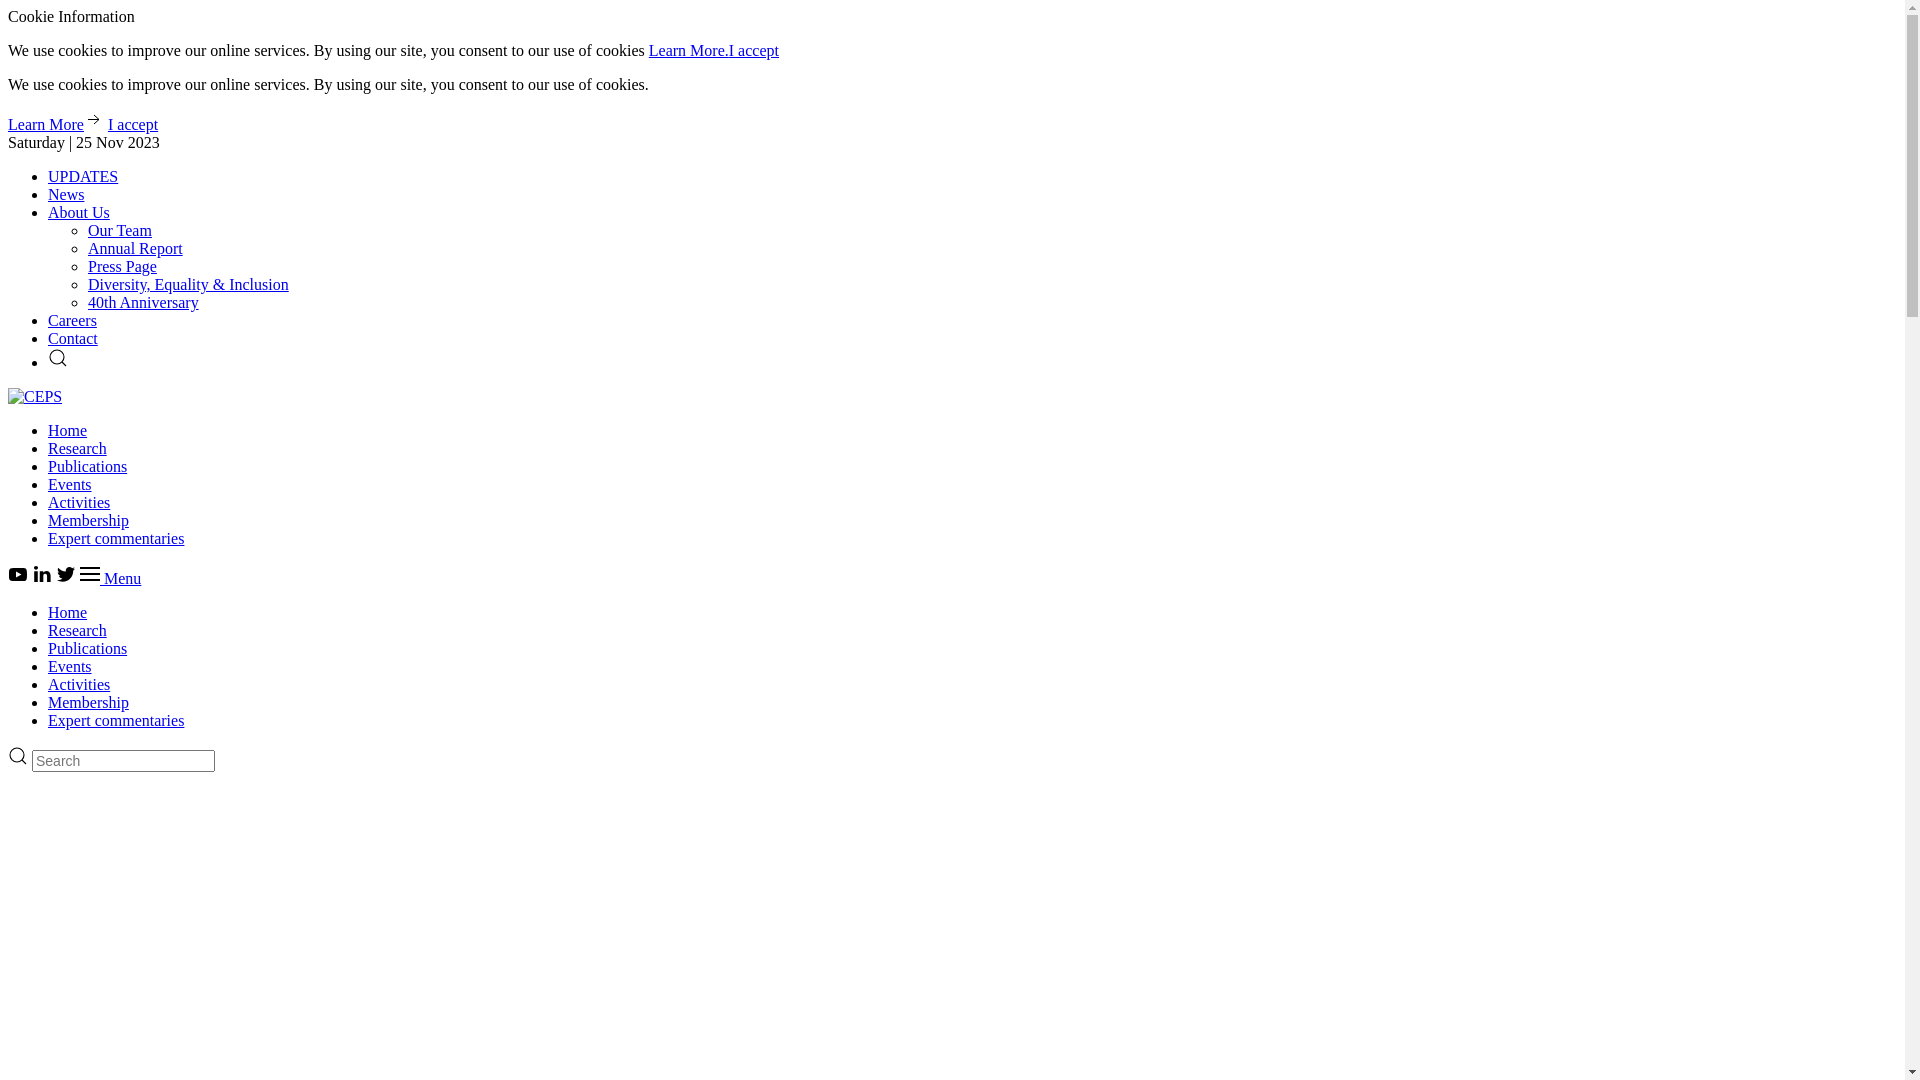 This screenshot has width=1920, height=1080. I want to click on I accept, so click(133, 124).